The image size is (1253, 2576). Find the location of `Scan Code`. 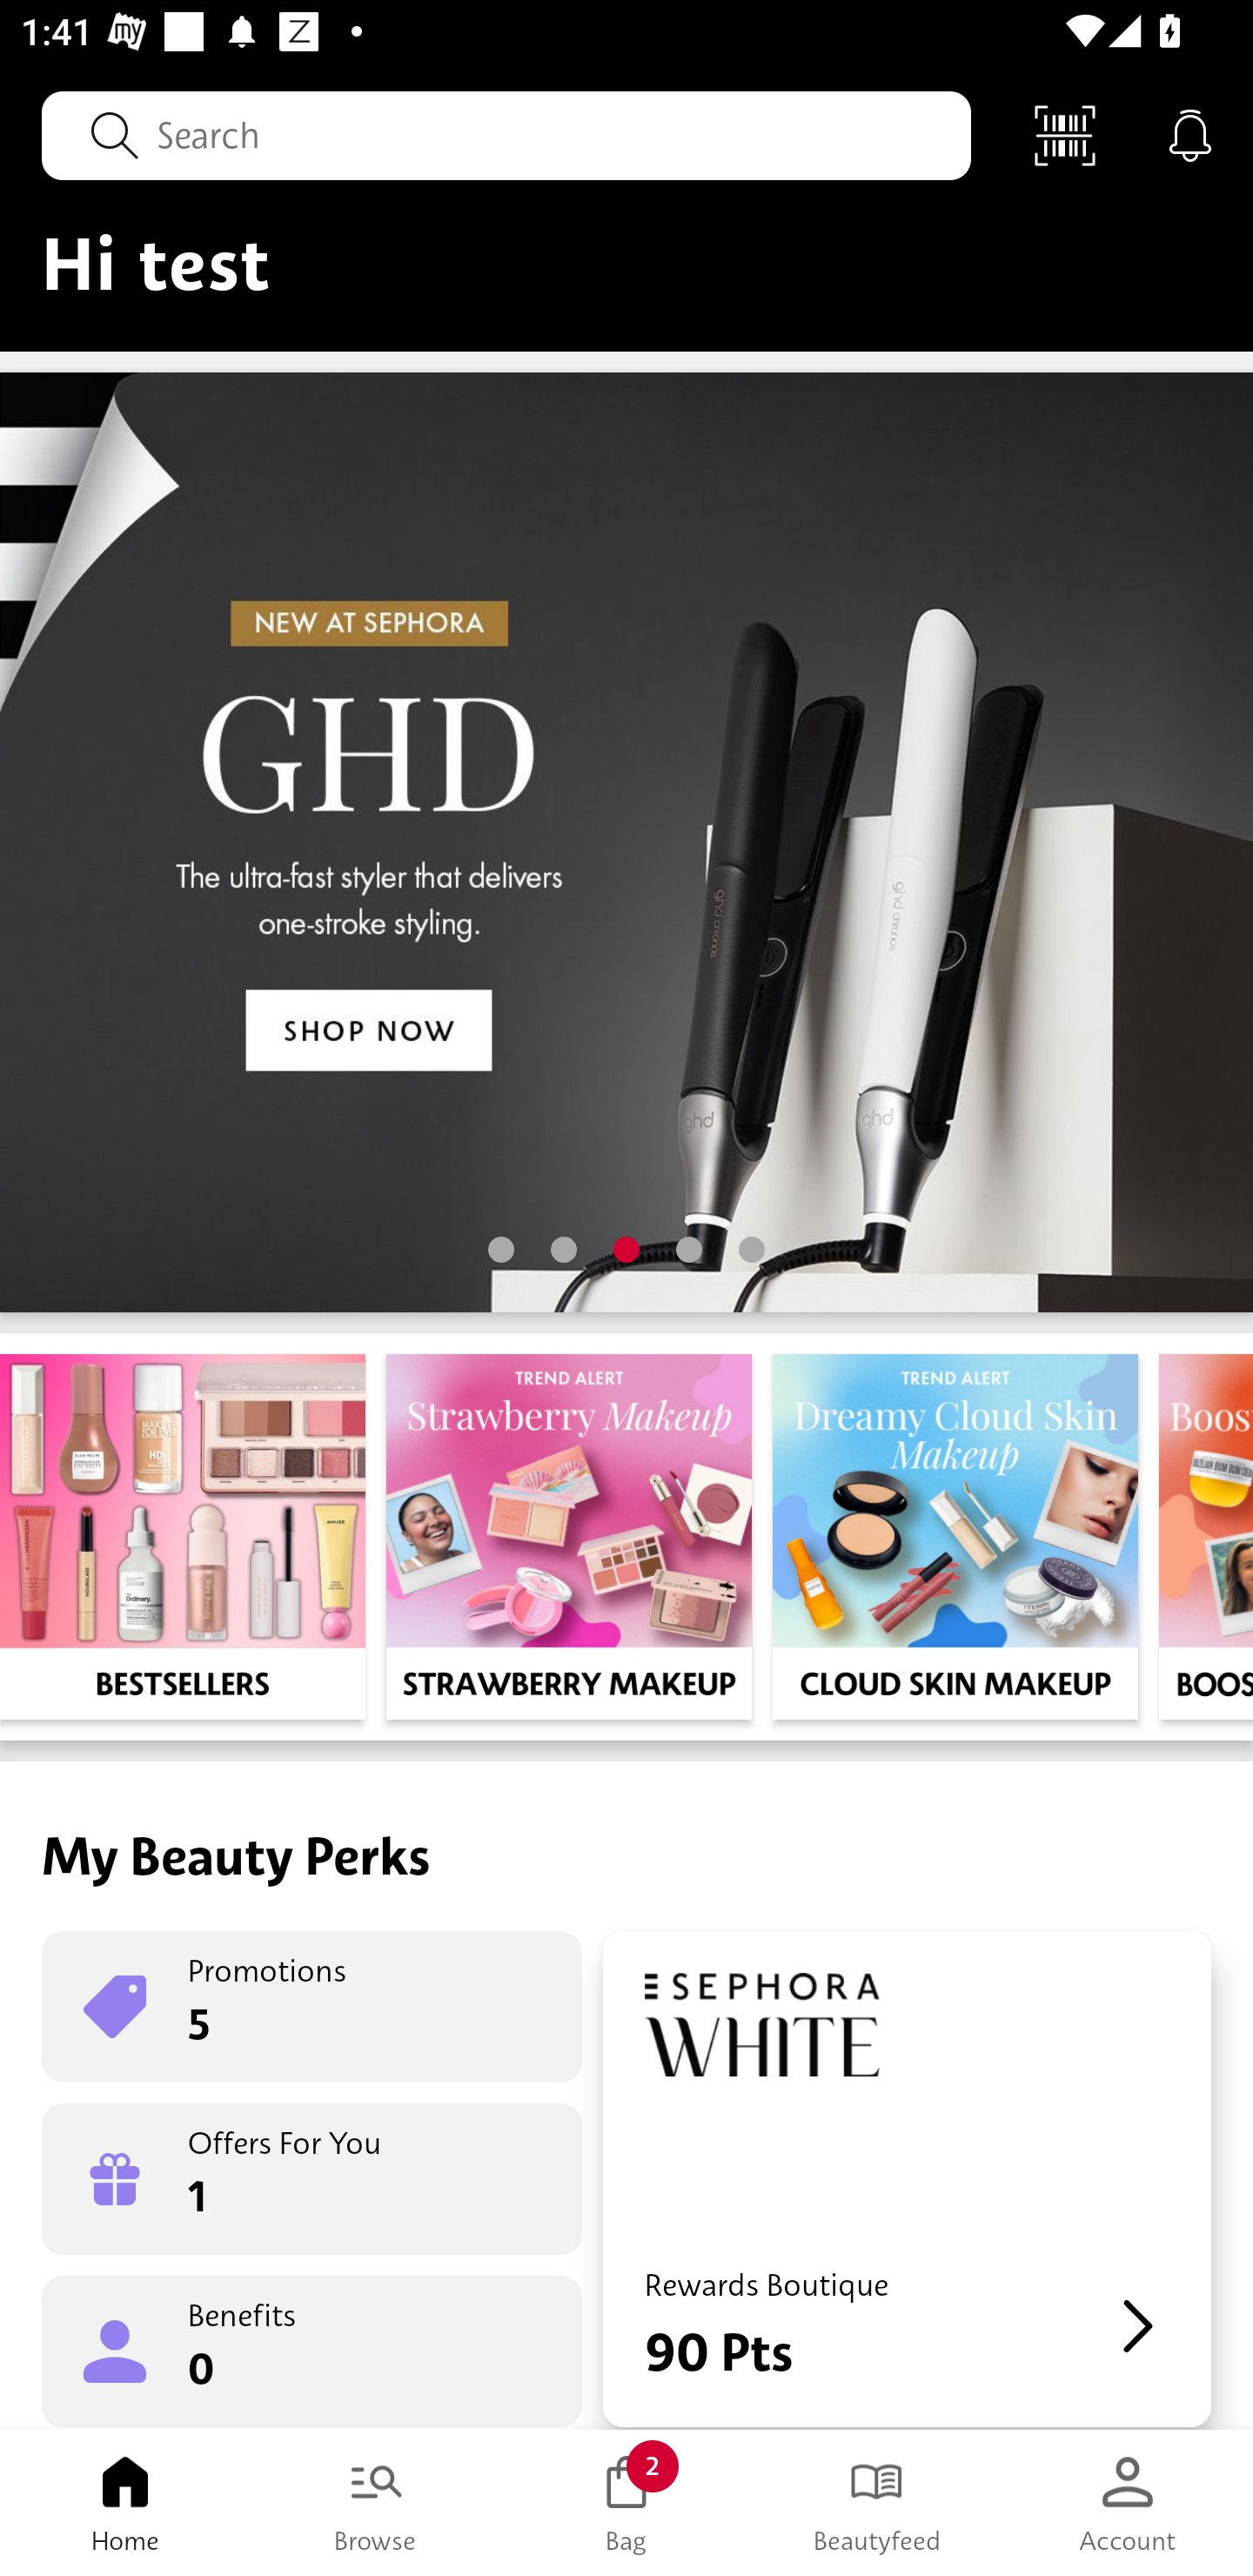

Scan Code is located at coordinates (1065, 134).